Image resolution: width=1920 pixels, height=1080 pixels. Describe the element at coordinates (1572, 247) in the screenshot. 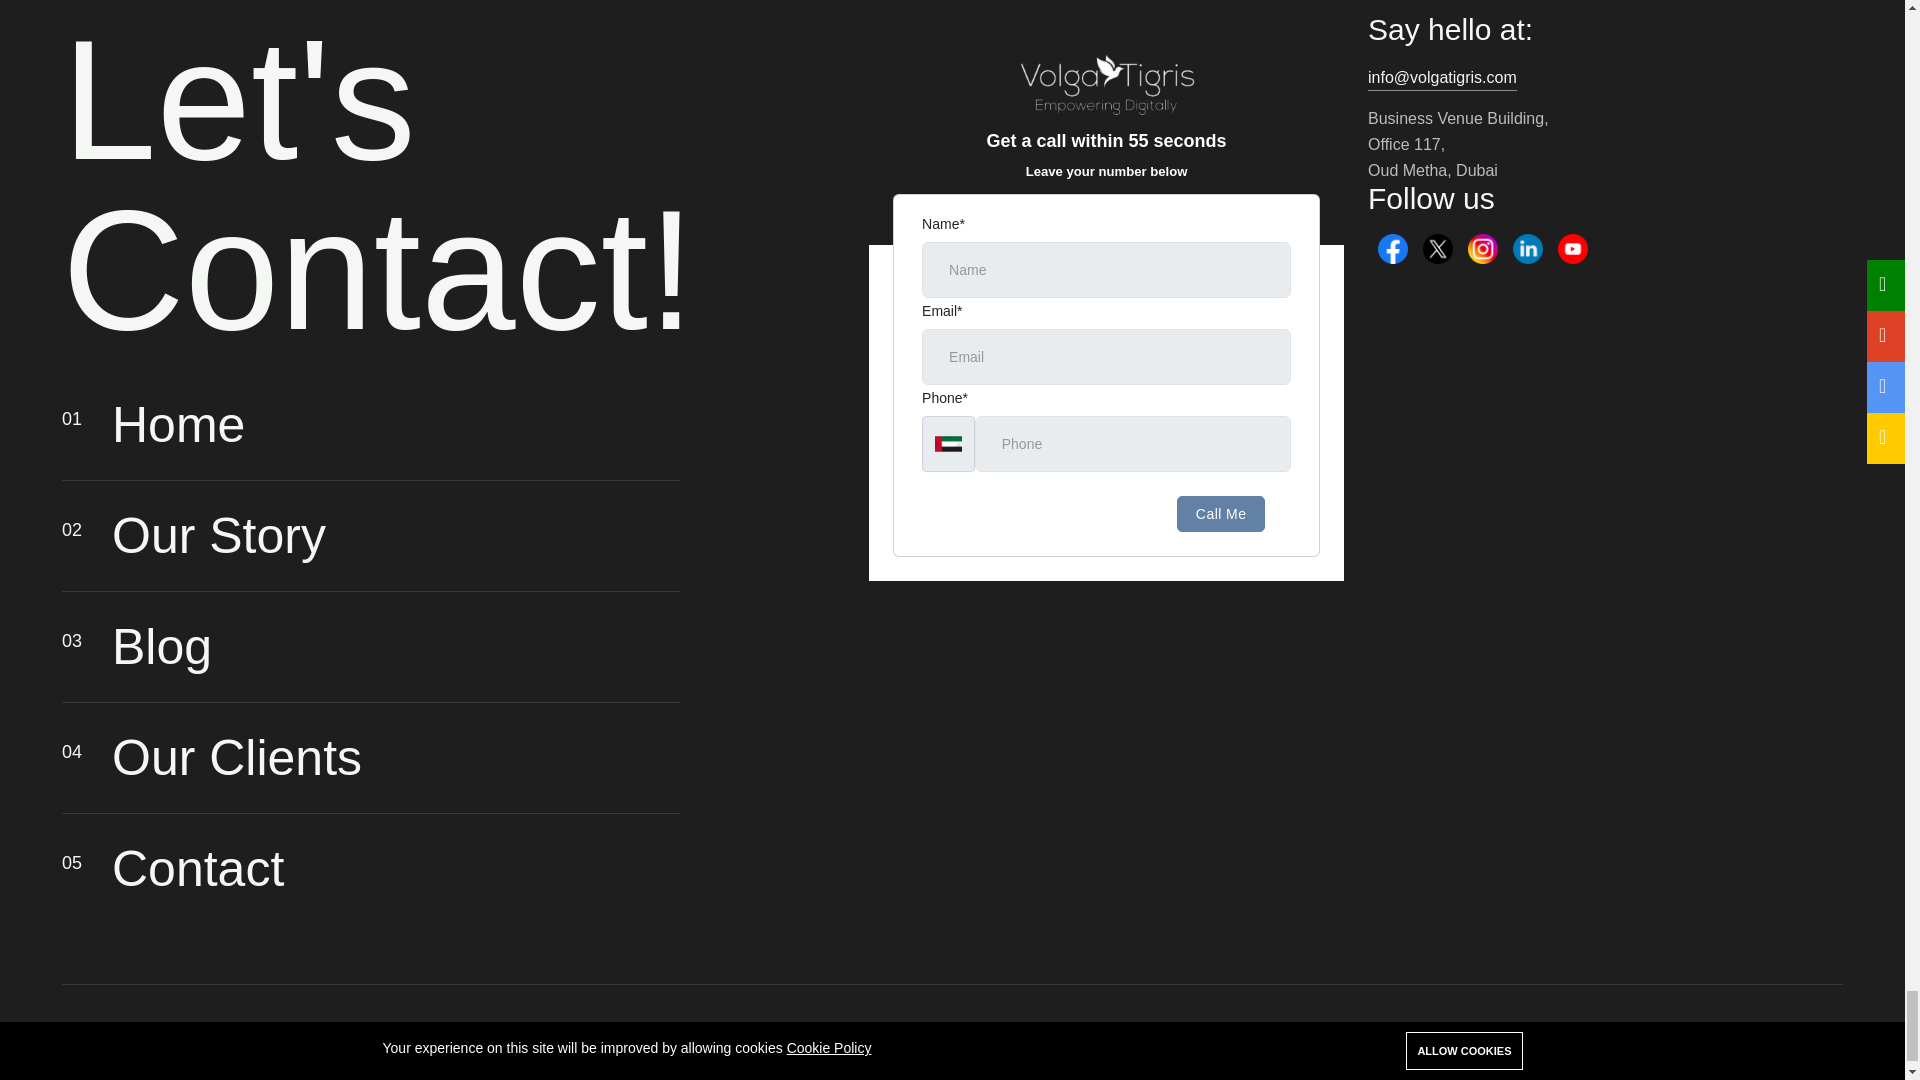

I see `Youtube` at that location.